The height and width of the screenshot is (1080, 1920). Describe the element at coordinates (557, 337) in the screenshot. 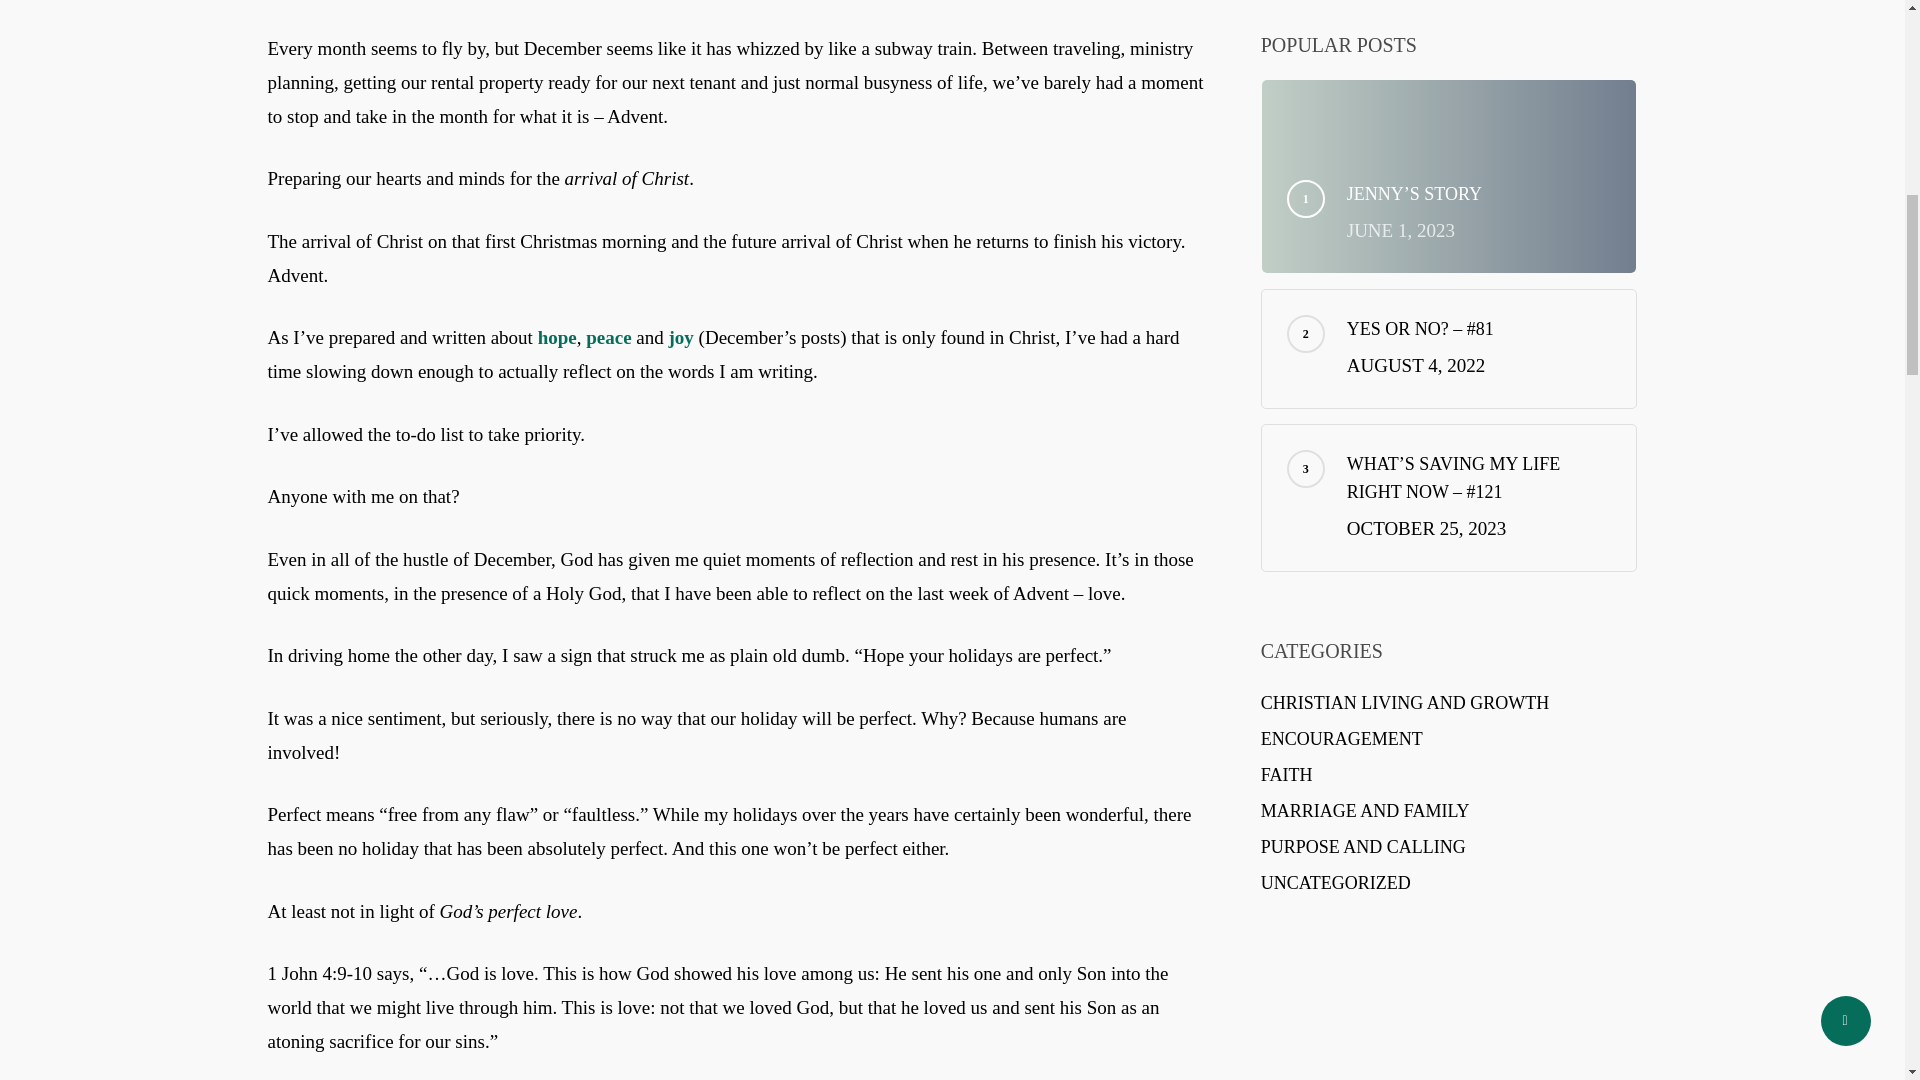

I see `hope` at that location.